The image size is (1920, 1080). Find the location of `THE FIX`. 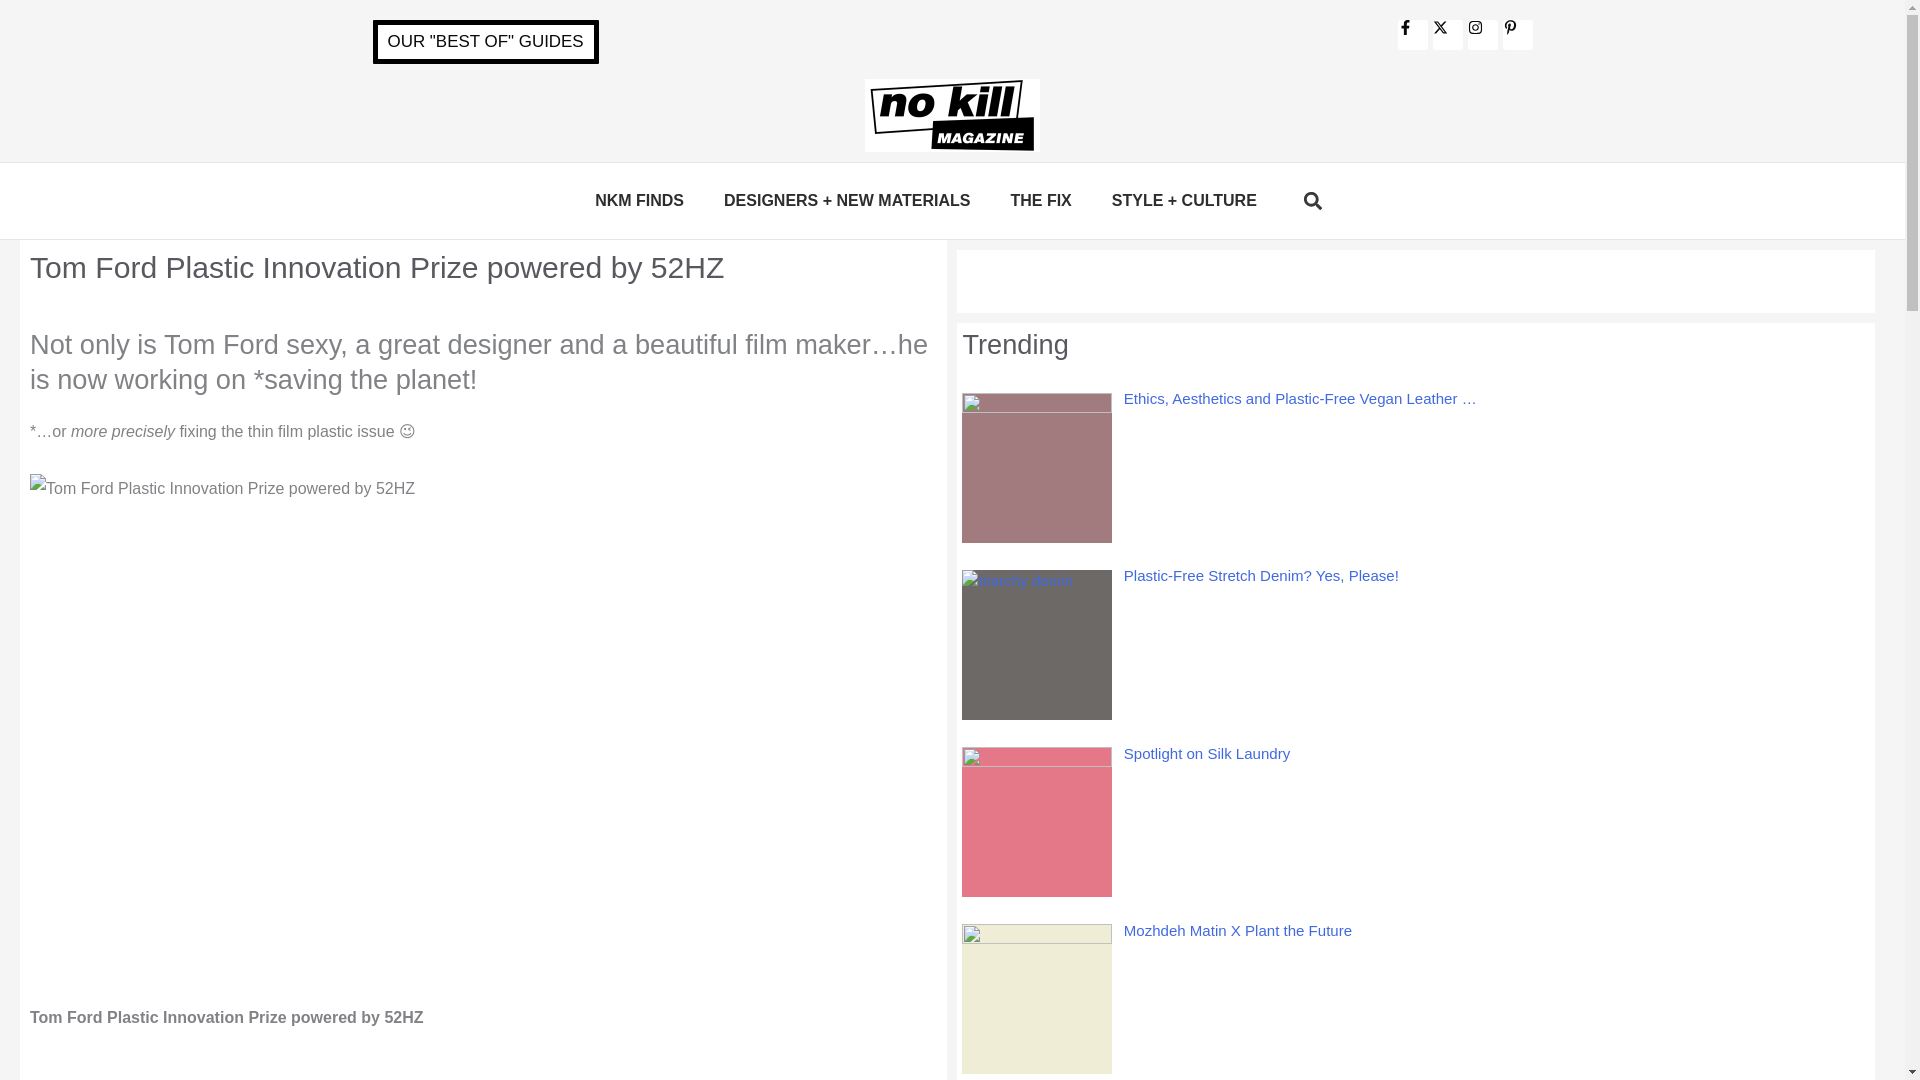

THE FIX is located at coordinates (1040, 200).